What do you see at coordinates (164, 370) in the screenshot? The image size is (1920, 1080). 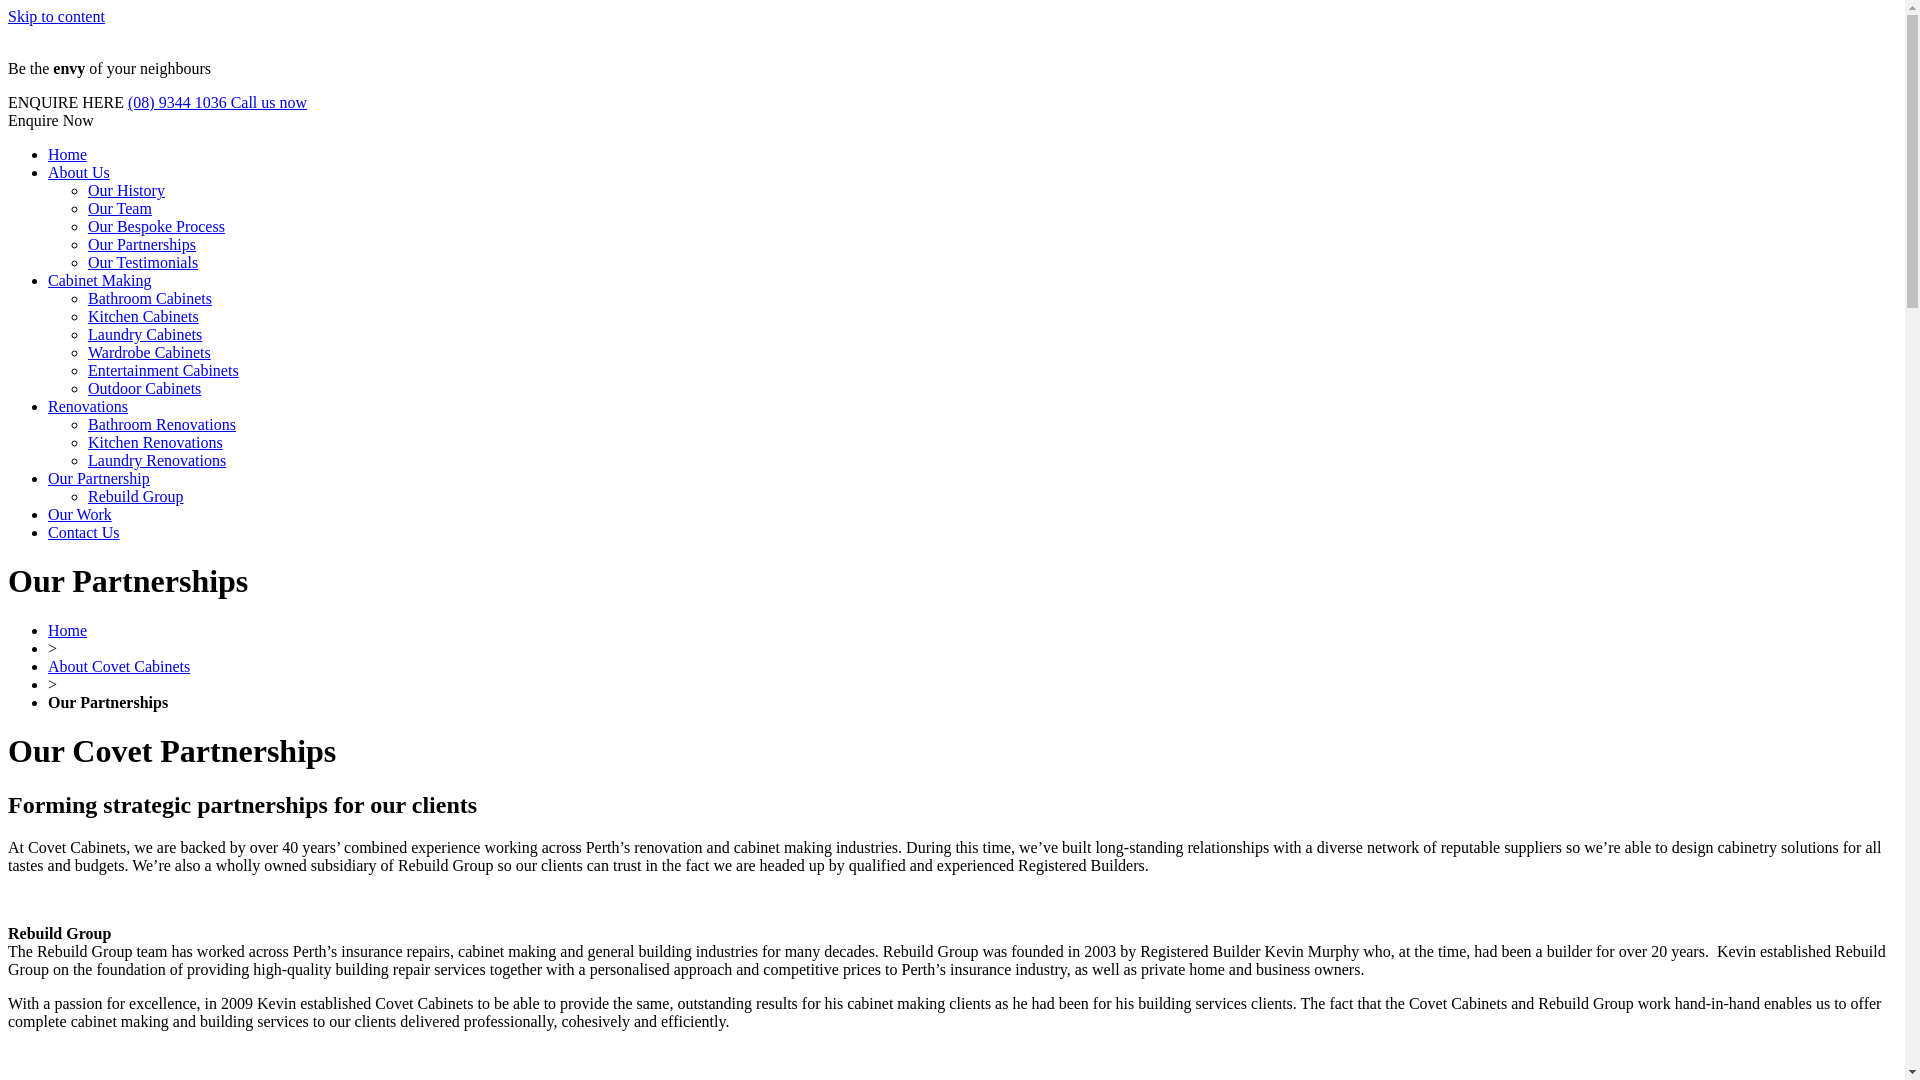 I see `Entertainment Cabinets` at bounding box center [164, 370].